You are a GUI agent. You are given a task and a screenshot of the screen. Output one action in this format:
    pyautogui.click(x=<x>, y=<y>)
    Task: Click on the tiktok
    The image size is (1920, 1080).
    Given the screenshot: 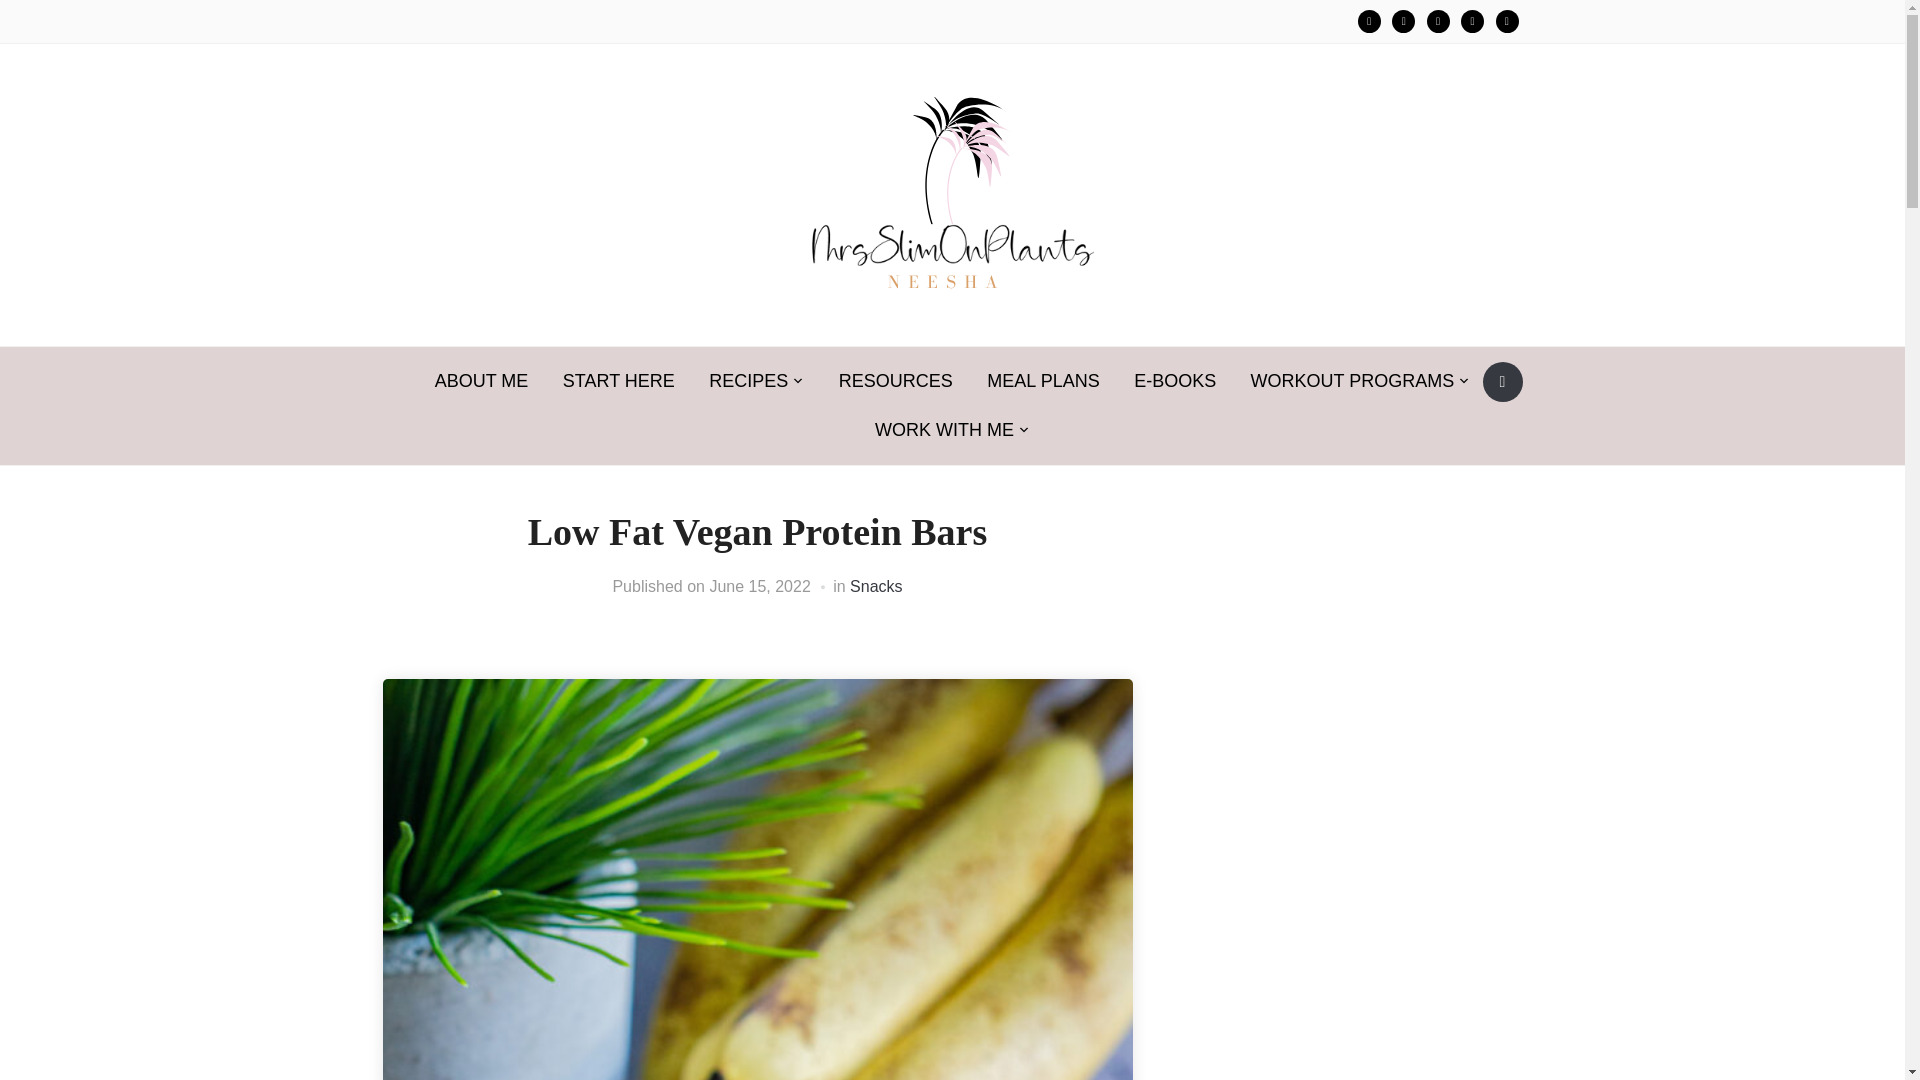 What is the action you would take?
    pyautogui.click(x=1438, y=21)
    